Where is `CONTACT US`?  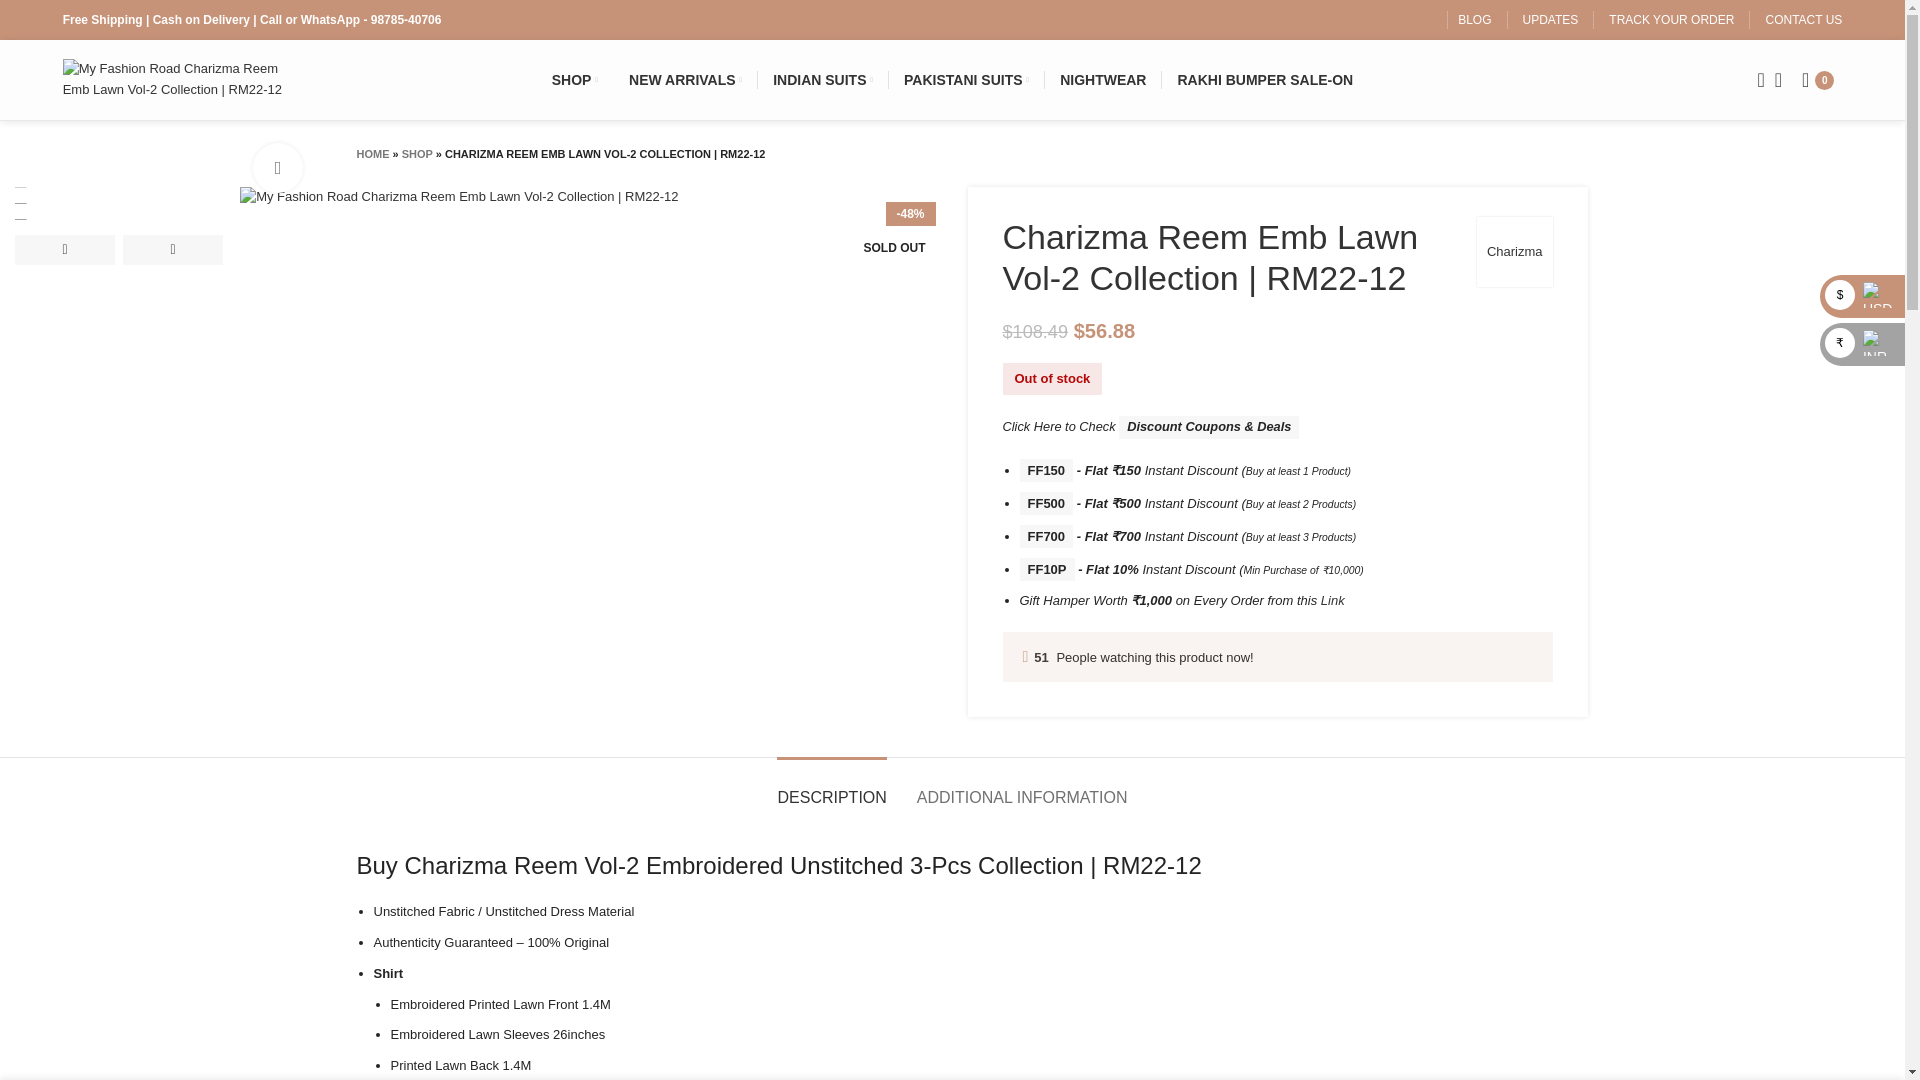
CONTACT US is located at coordinates (1802, 20).